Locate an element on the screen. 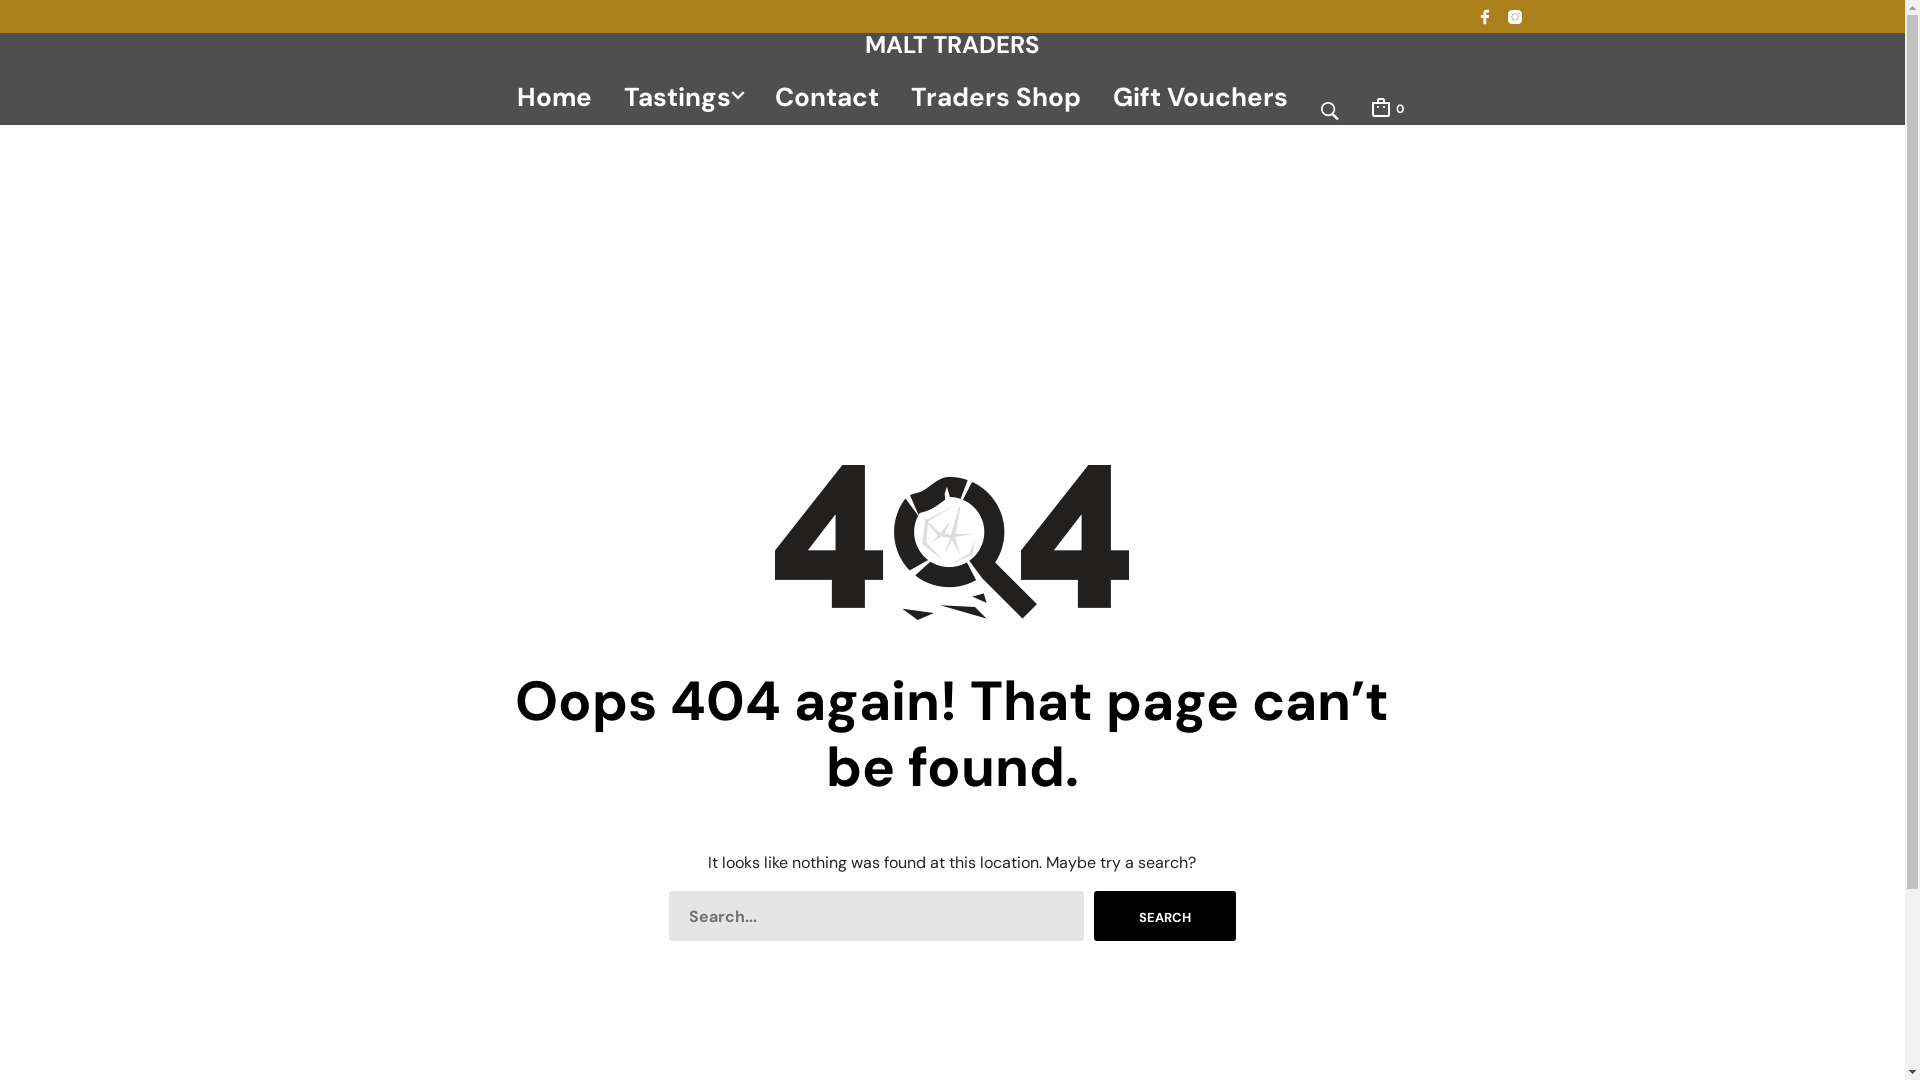  Search is located at coordinates (1165, 916).